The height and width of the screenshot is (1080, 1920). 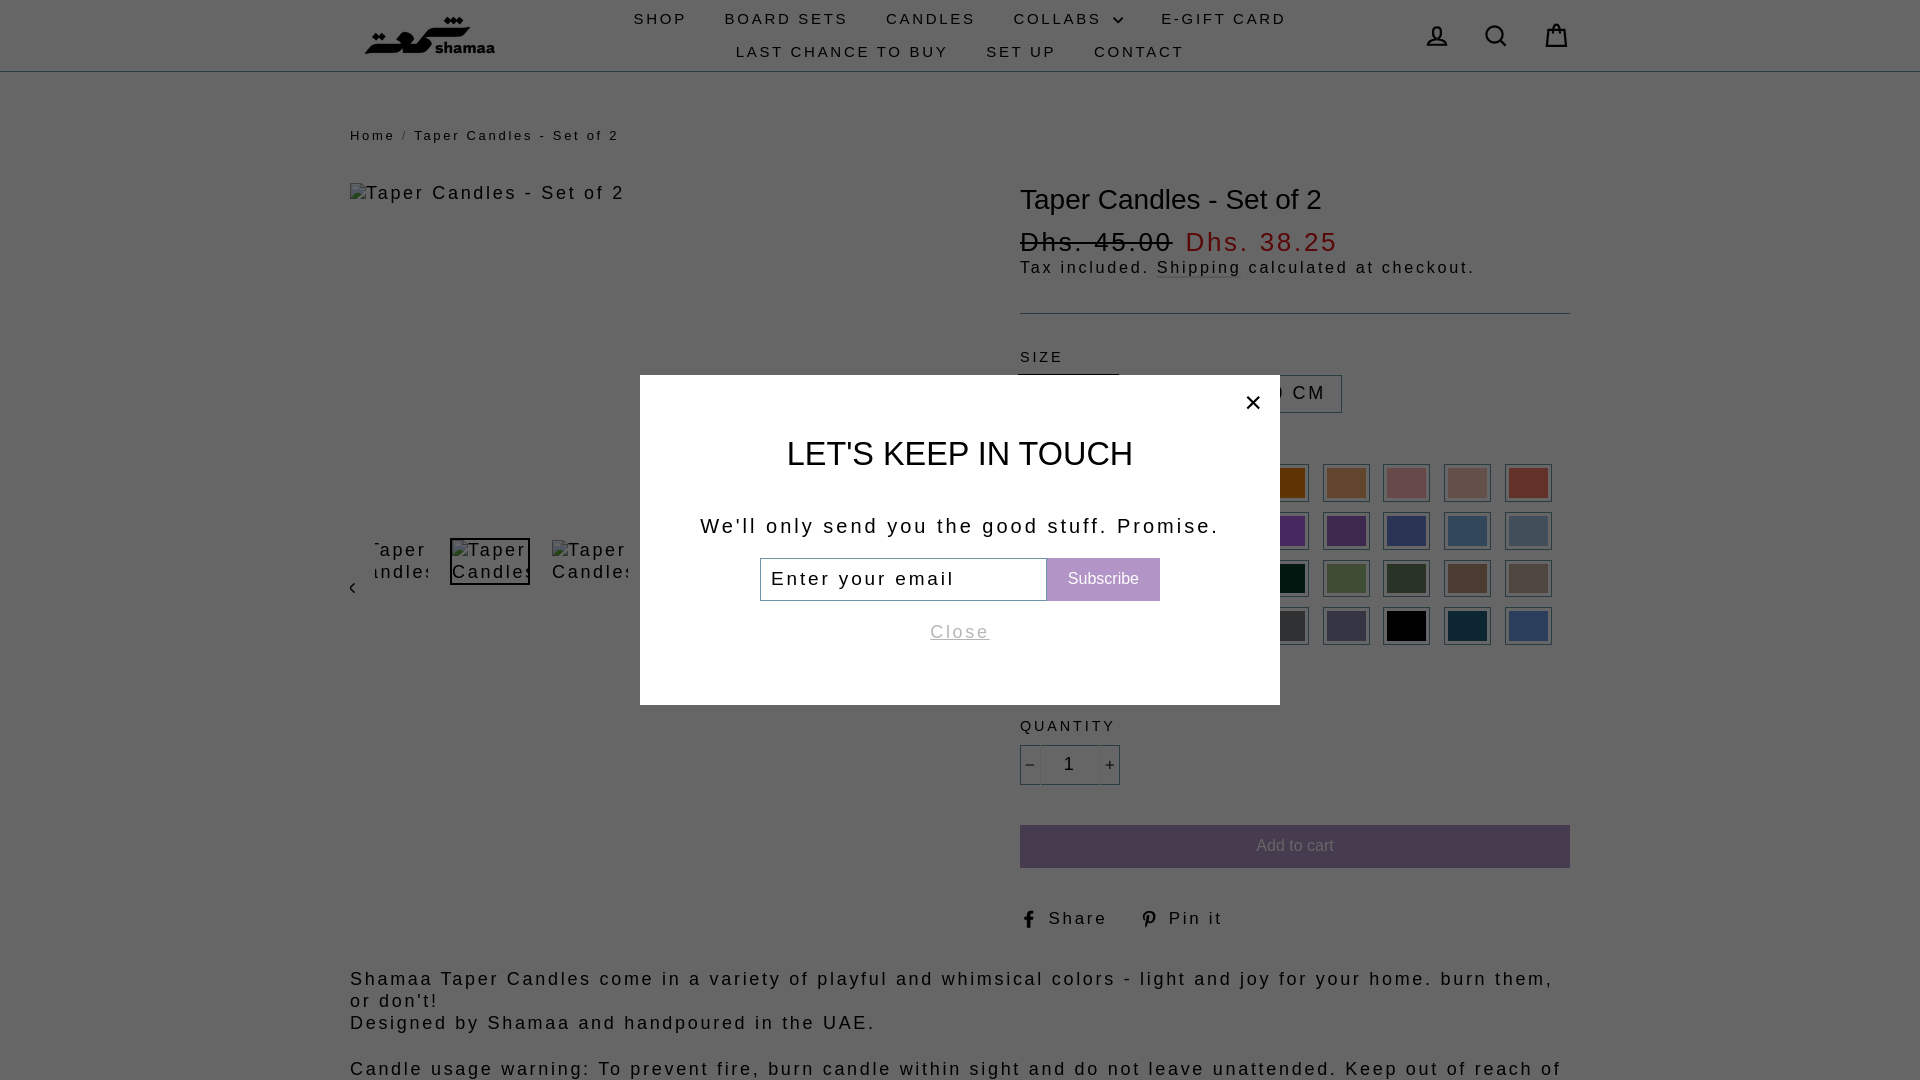 What do you see at coordinates (1224, 18) in the screenshot?
I see `E-GIFT CARD` at bounding box center [1224, 18].